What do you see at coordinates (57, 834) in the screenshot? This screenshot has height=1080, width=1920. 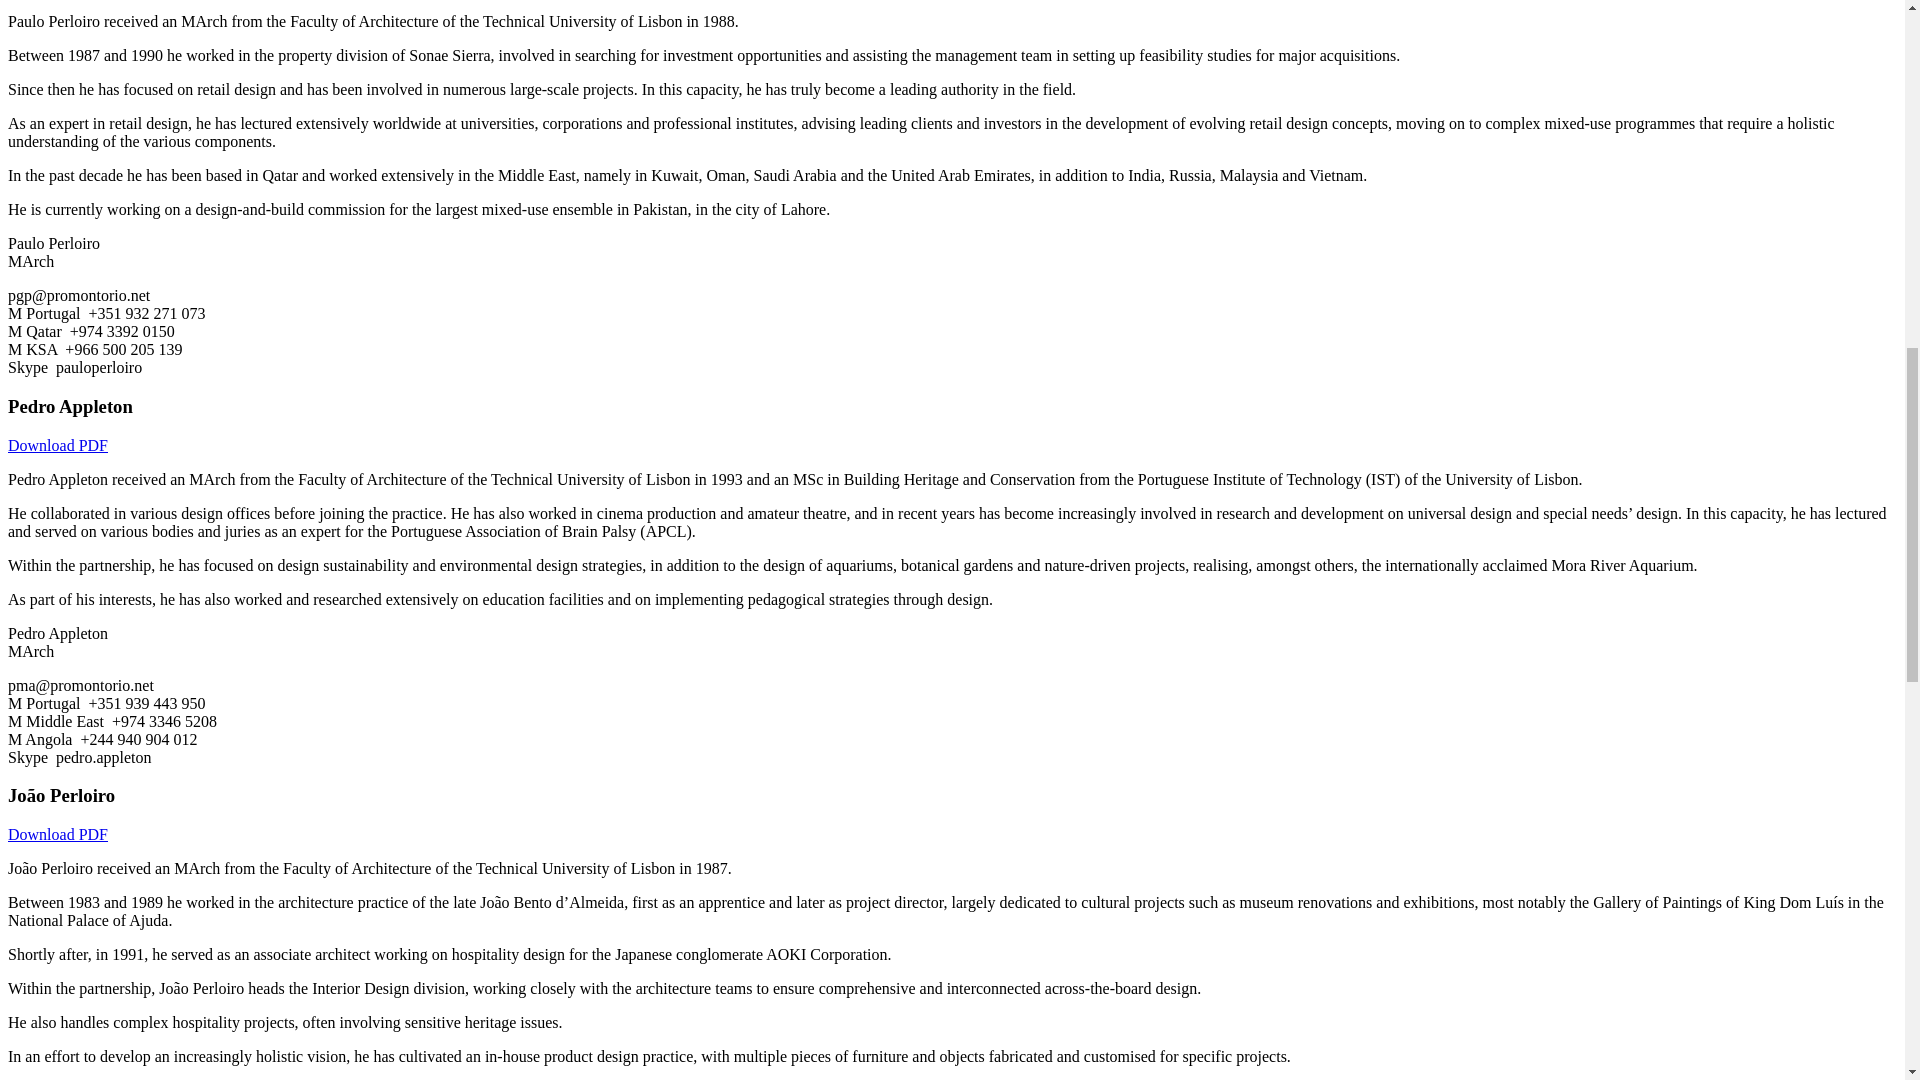 I see `Download PDF` at bounding box center [57, 834].